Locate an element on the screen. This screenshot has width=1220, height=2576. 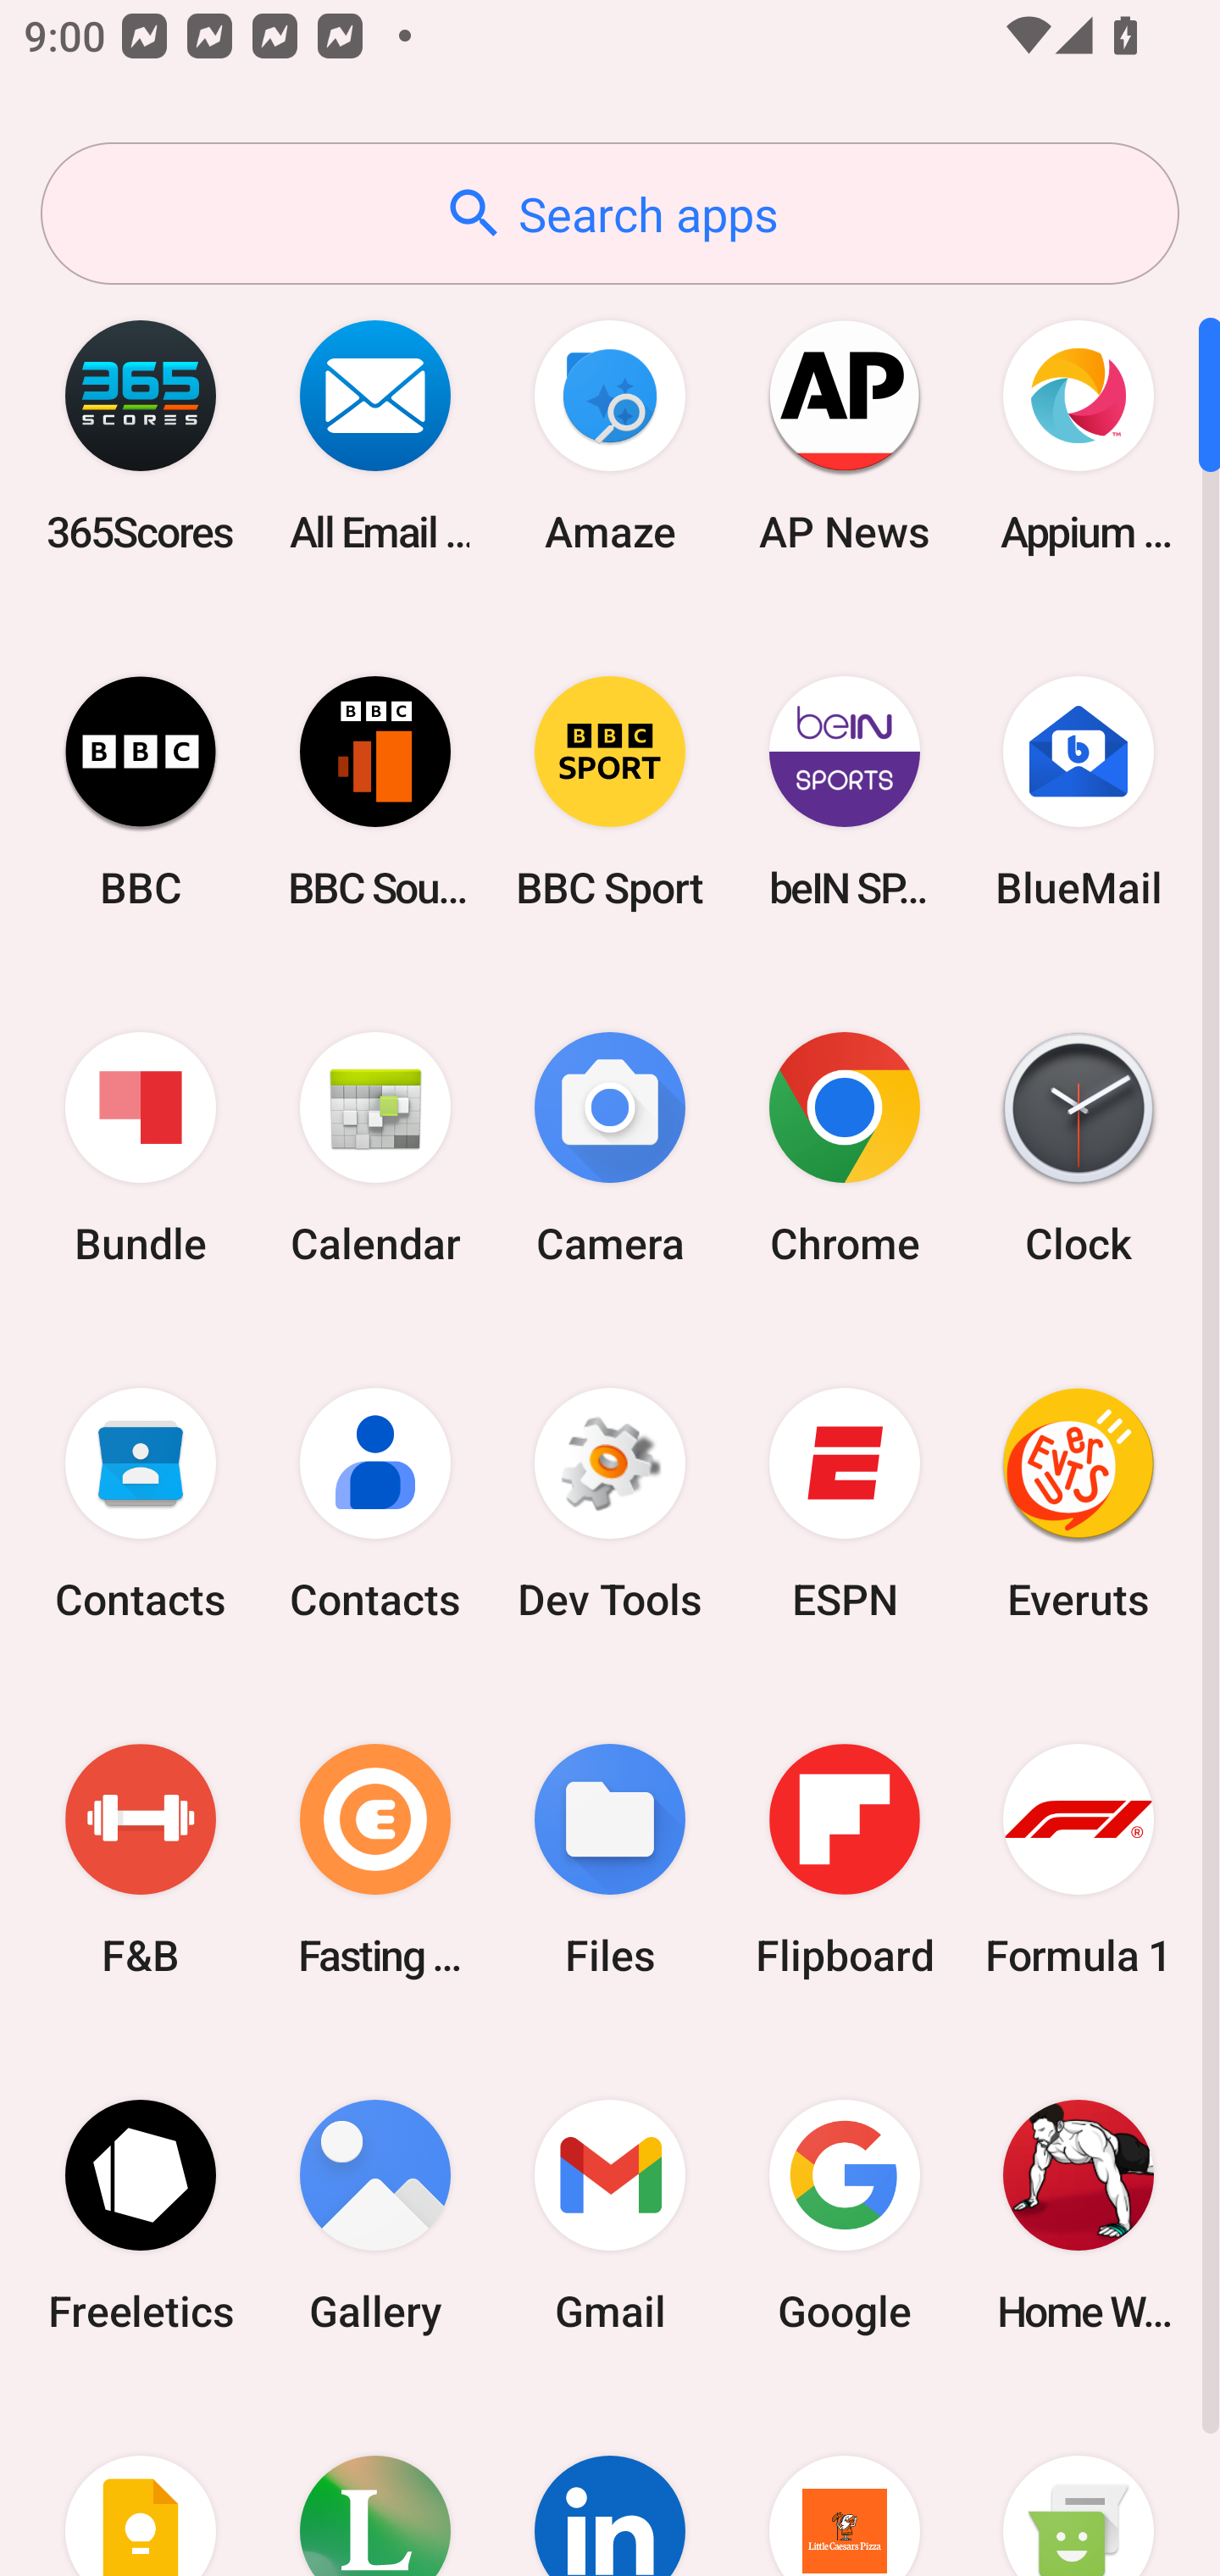
Files is located at coordinates (610, 1859).